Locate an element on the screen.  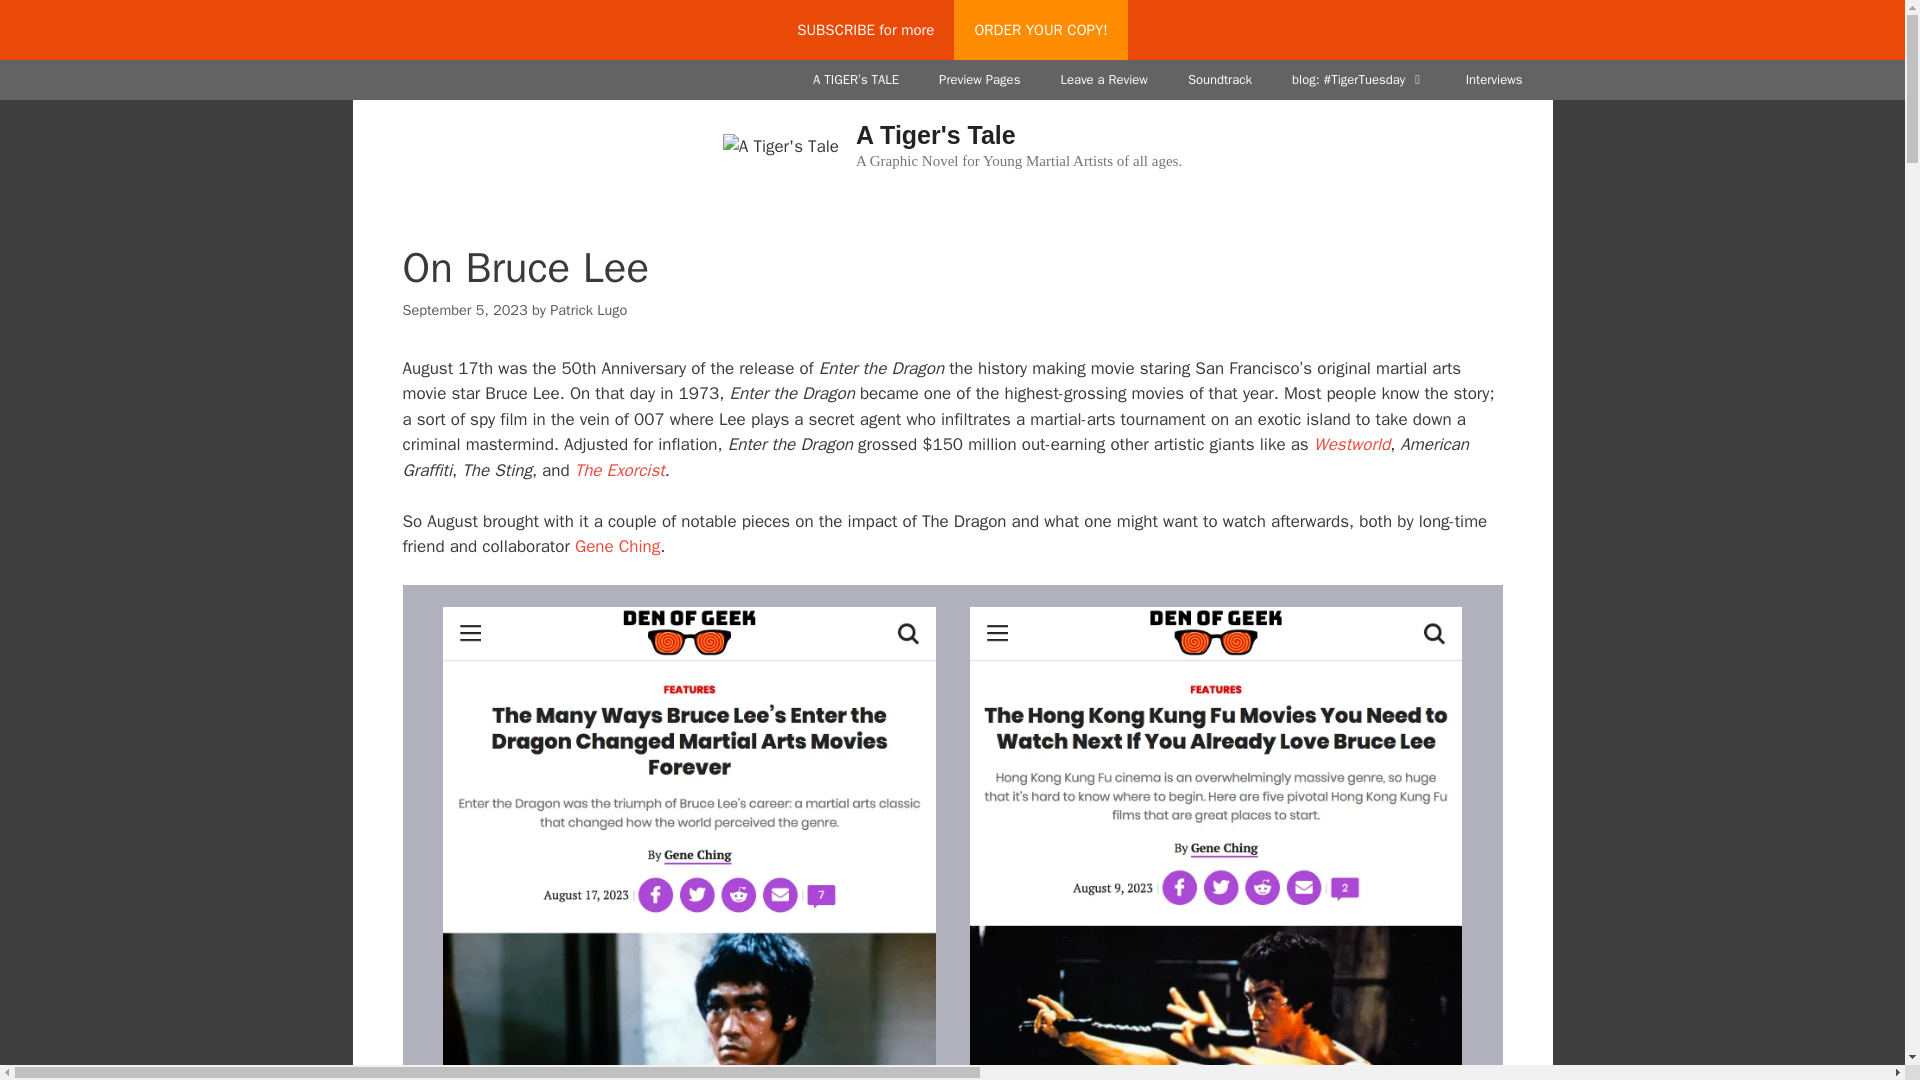
A Tiger's Tale is located at coordinates (781, 146).